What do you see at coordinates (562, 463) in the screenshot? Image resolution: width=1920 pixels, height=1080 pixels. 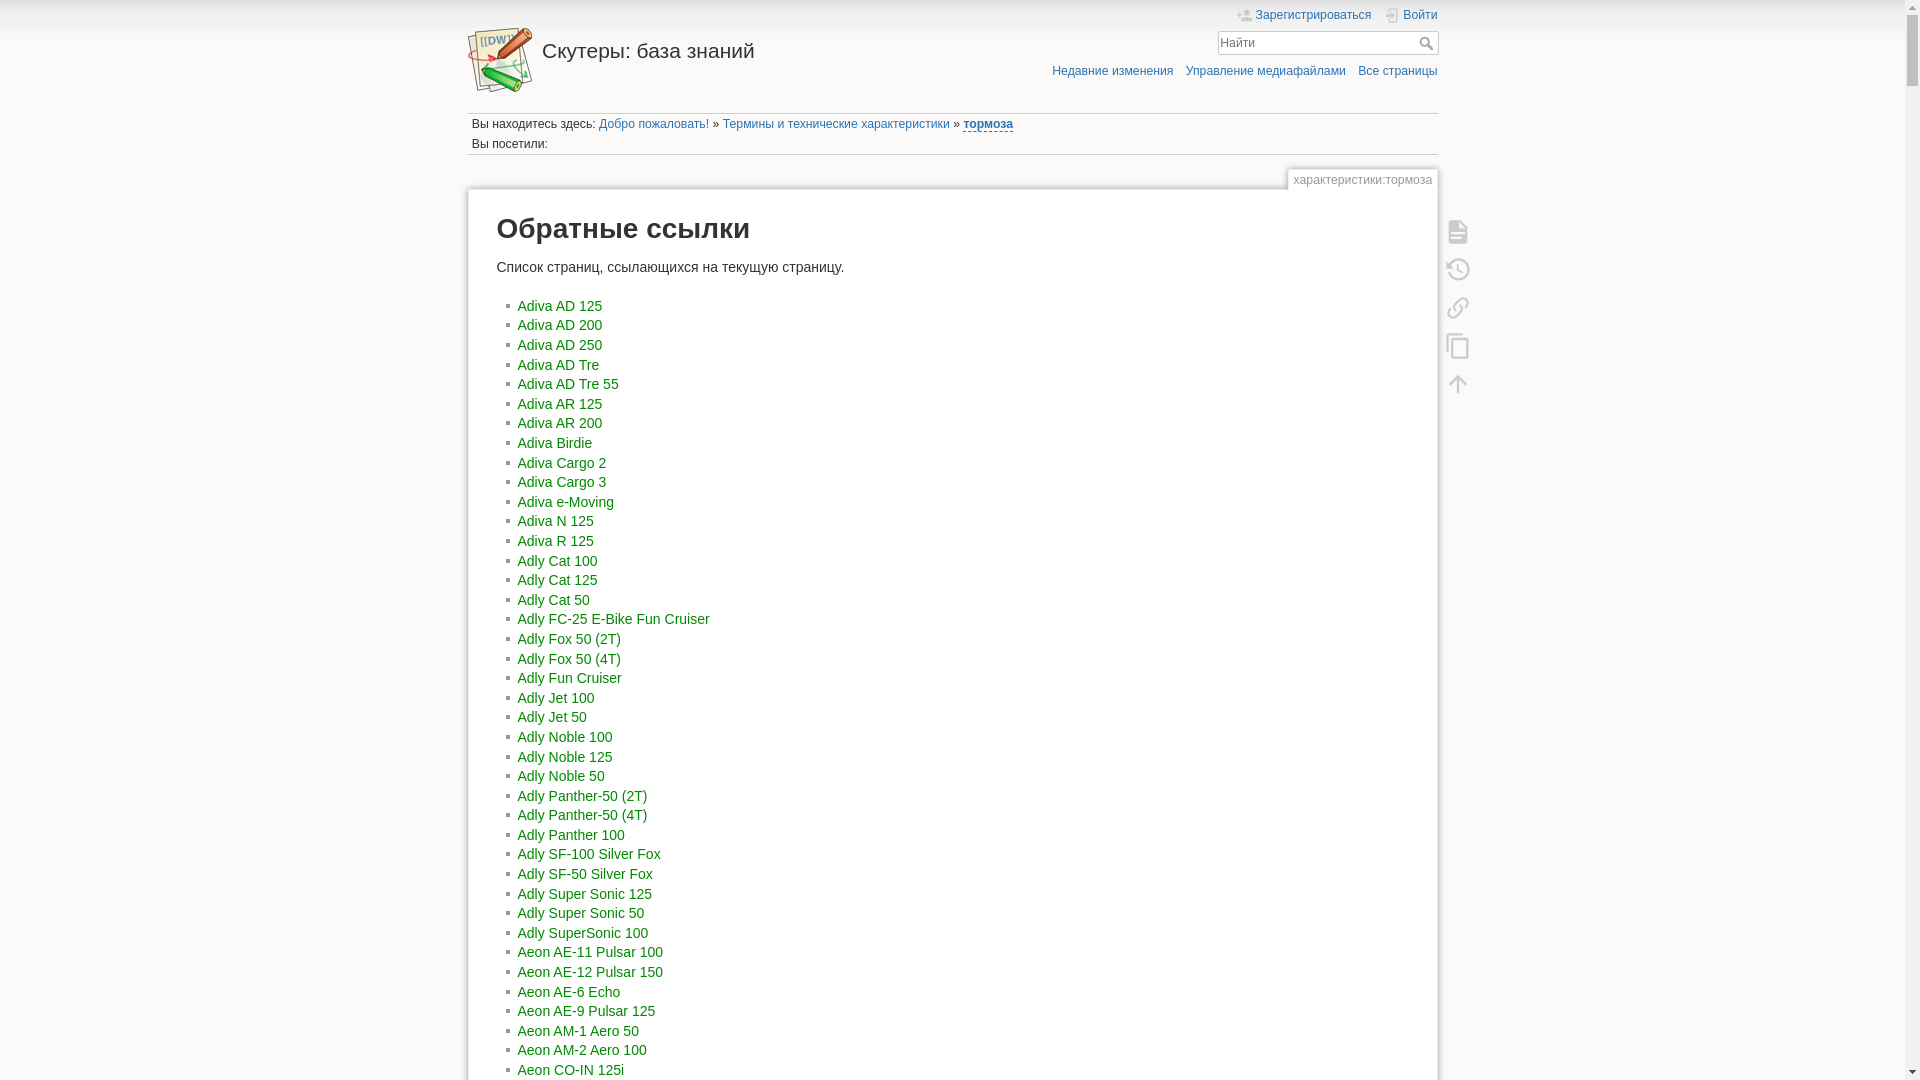 I see `Adiva Cargo 2` at bounding box center [562, 463].